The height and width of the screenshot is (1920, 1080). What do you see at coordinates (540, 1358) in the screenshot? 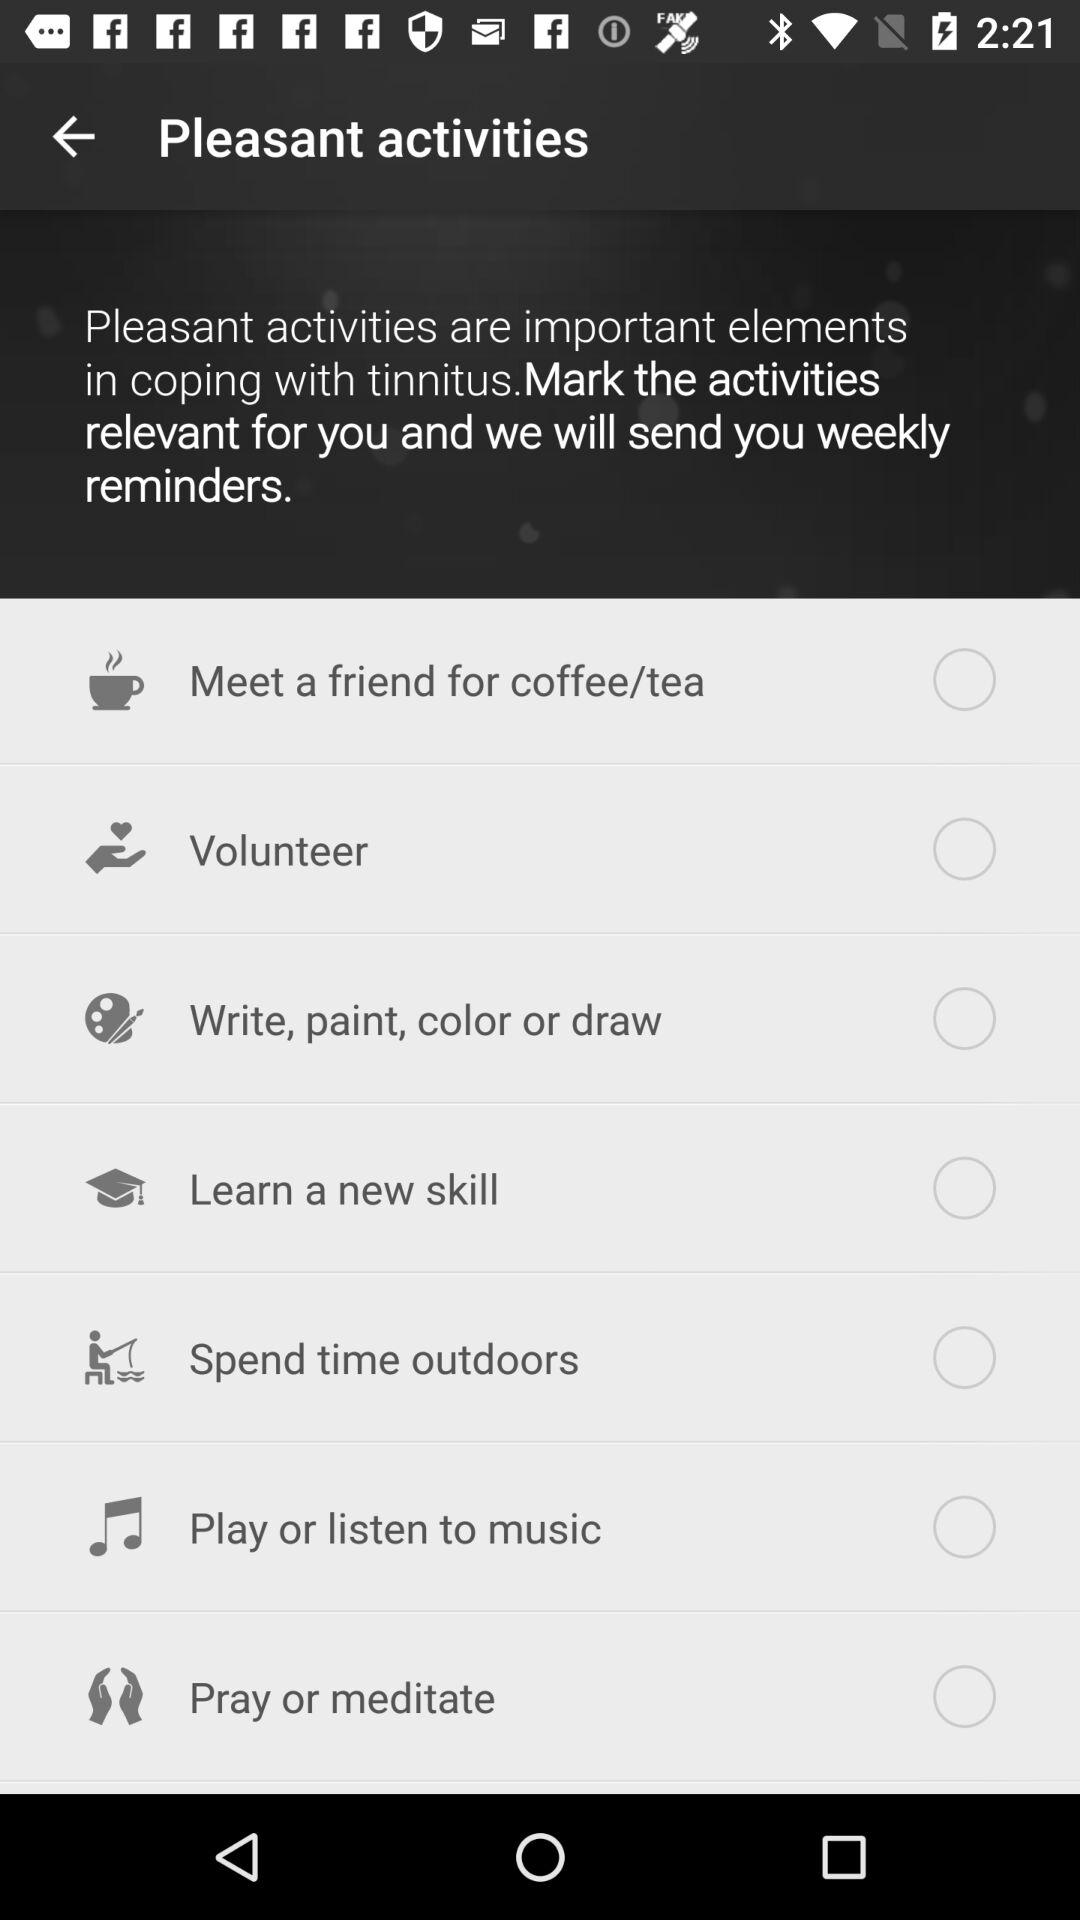
I see `launch the item below learn a new item` at bounding box center [540, 1358].